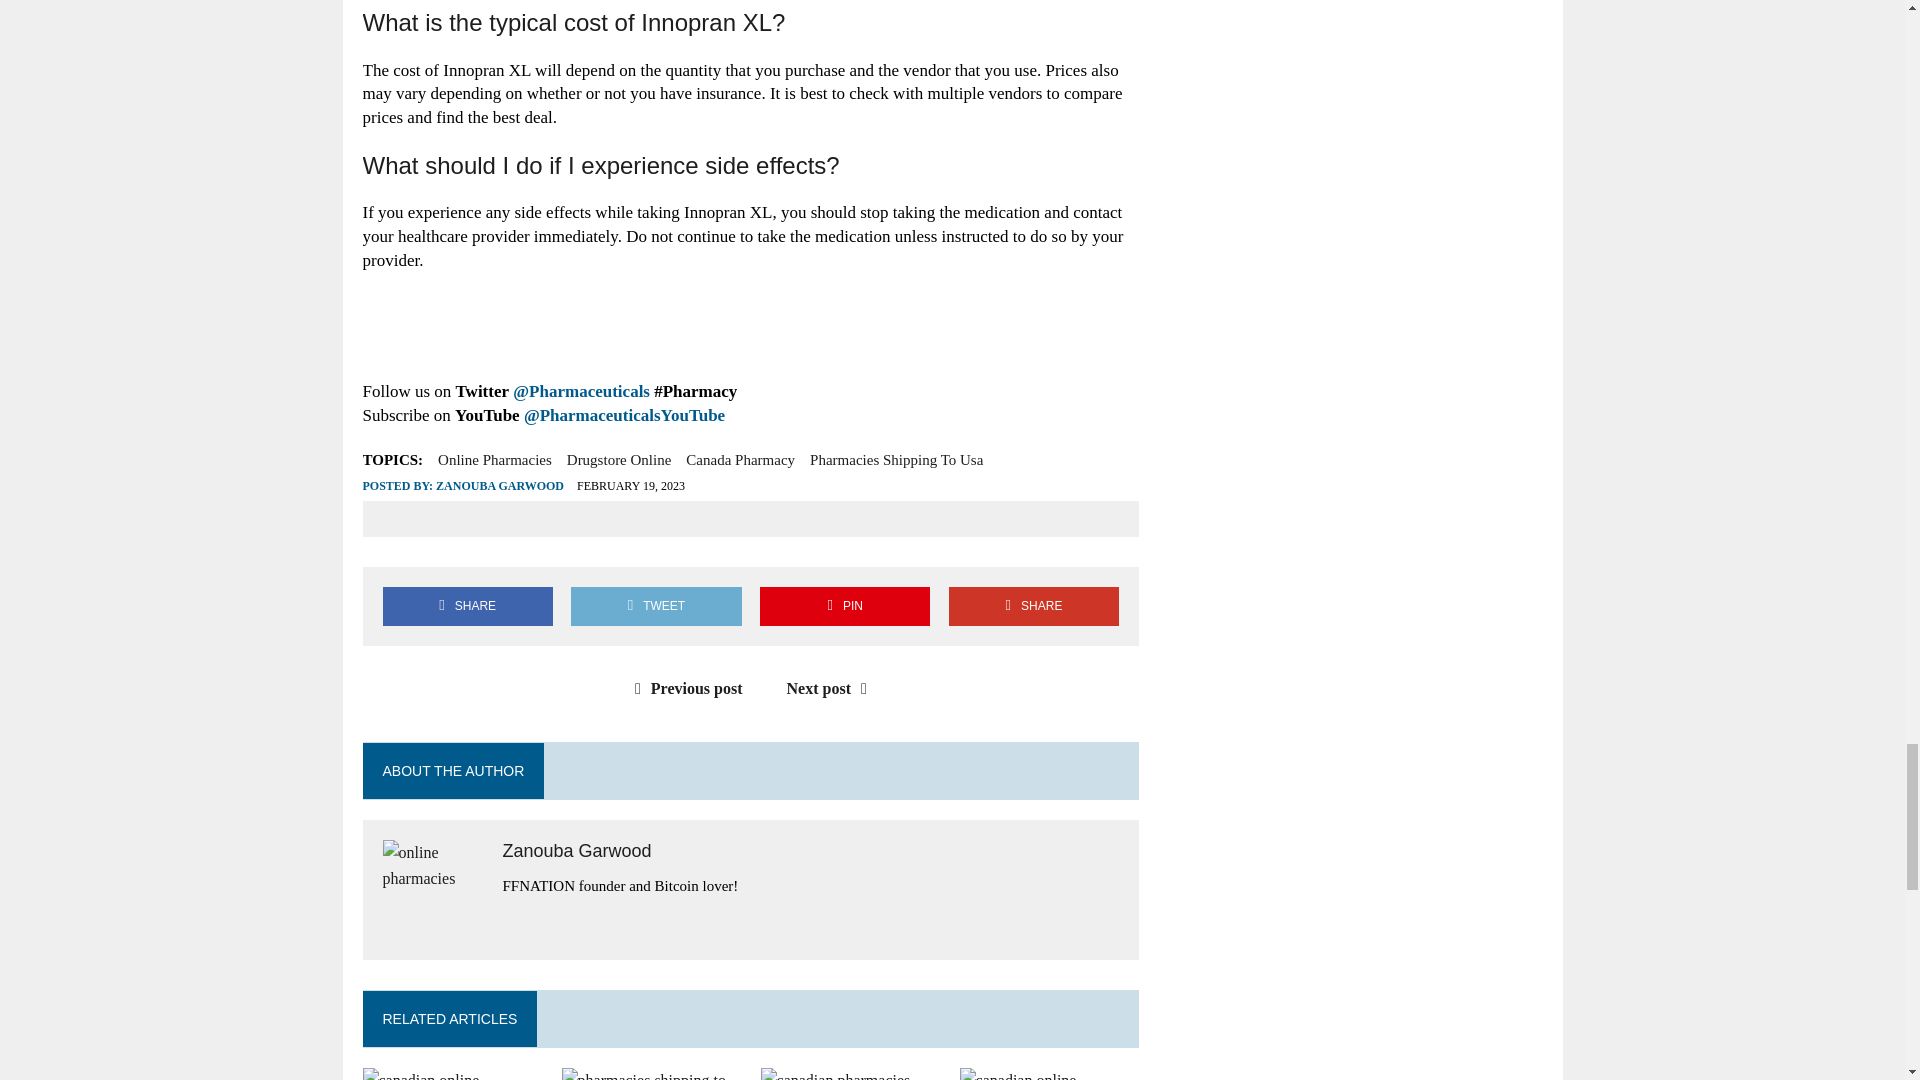 The image size is (1920, 1080). Describe the element at coordinates (896, 460) in the screenshot. I see `Pharmacies Shipping To Usa` at that location.